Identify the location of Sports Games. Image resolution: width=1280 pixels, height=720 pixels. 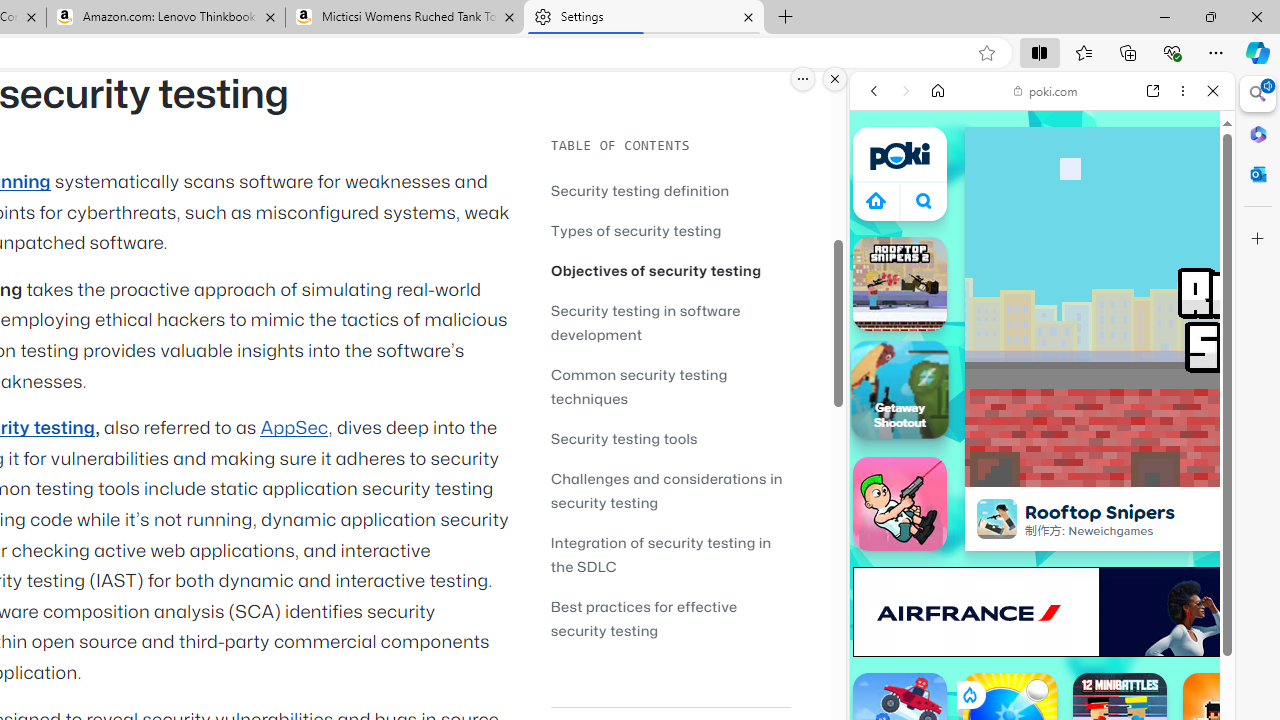
(1042, 666).